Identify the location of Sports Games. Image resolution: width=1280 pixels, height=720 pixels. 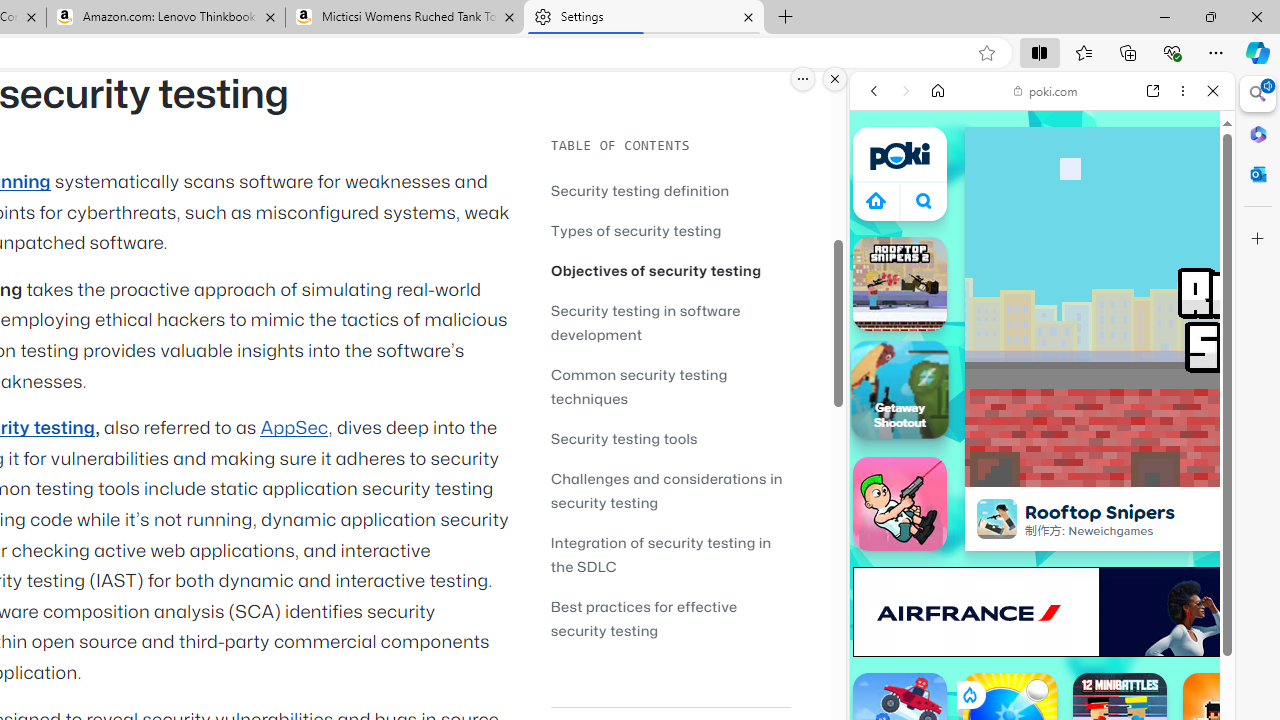
(1042, 666).